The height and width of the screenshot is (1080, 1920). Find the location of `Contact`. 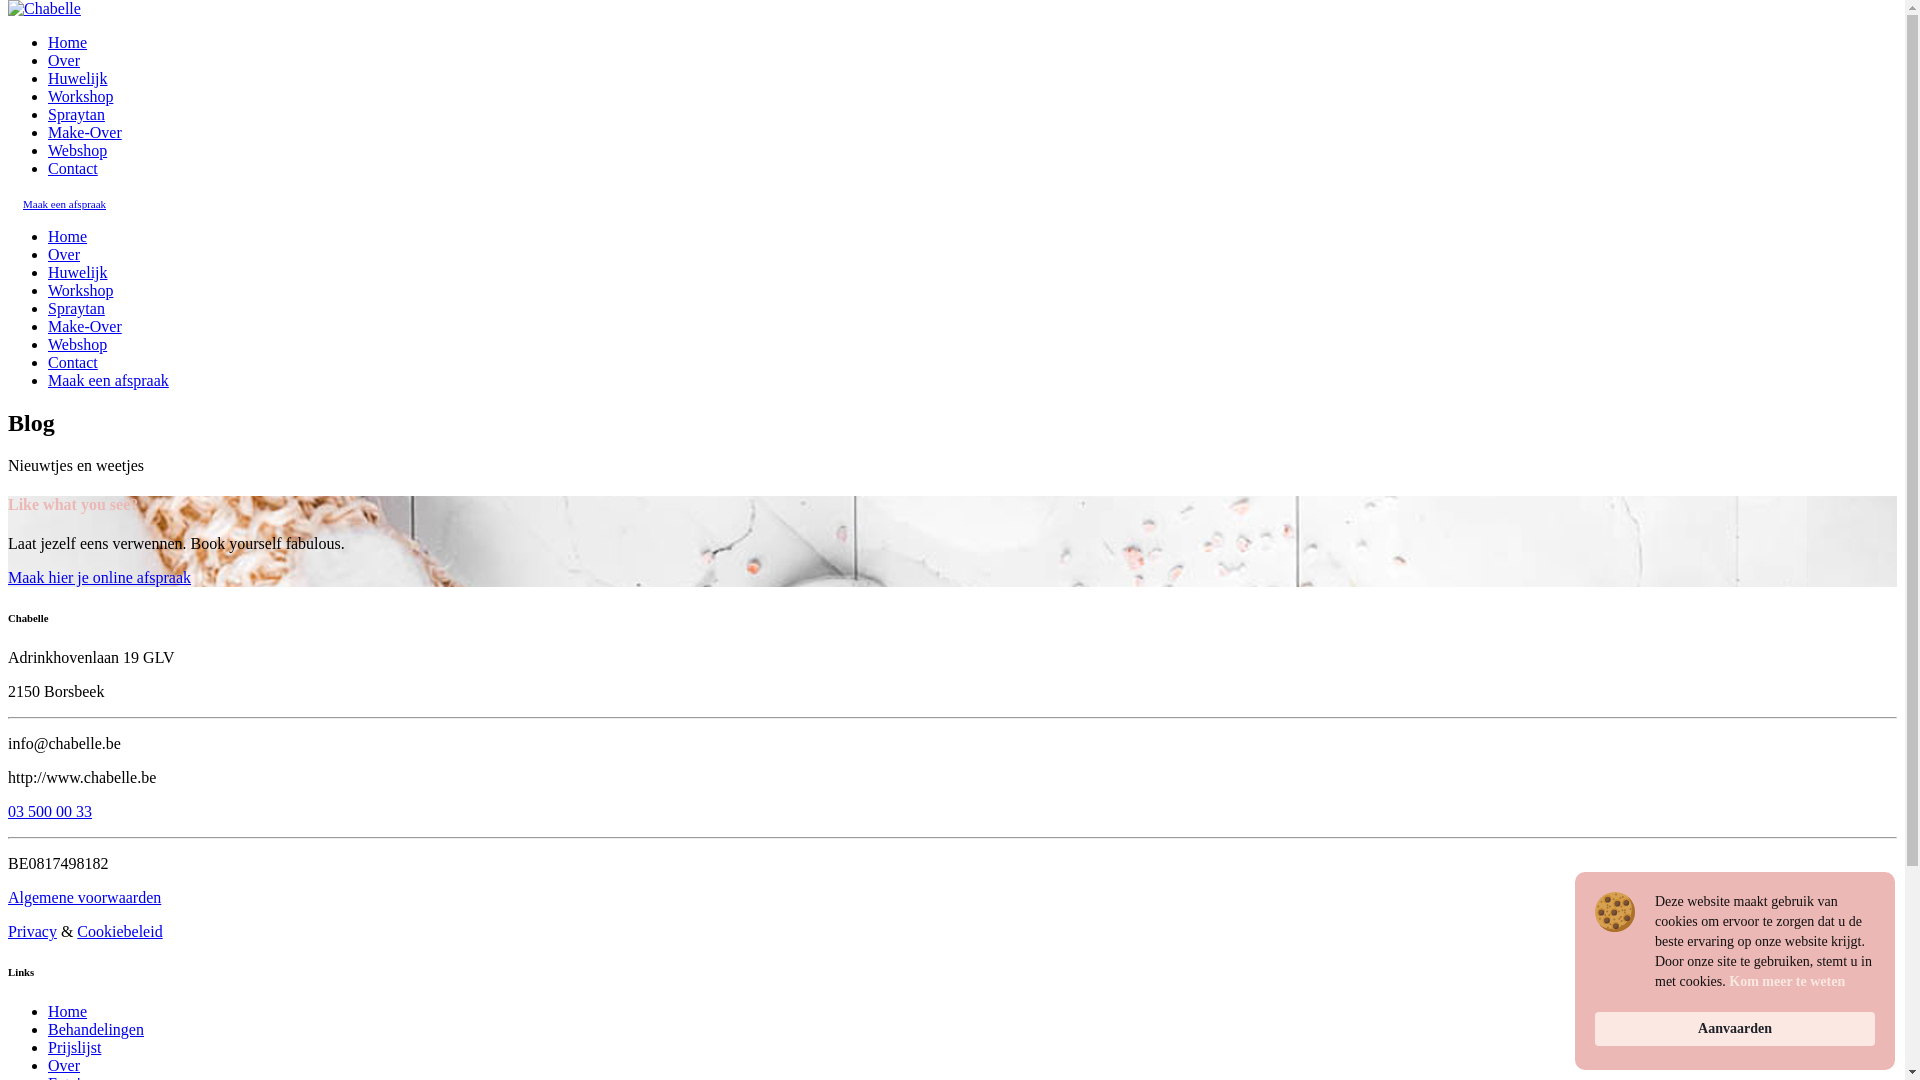

Contact is located at coordinates (73, 168).